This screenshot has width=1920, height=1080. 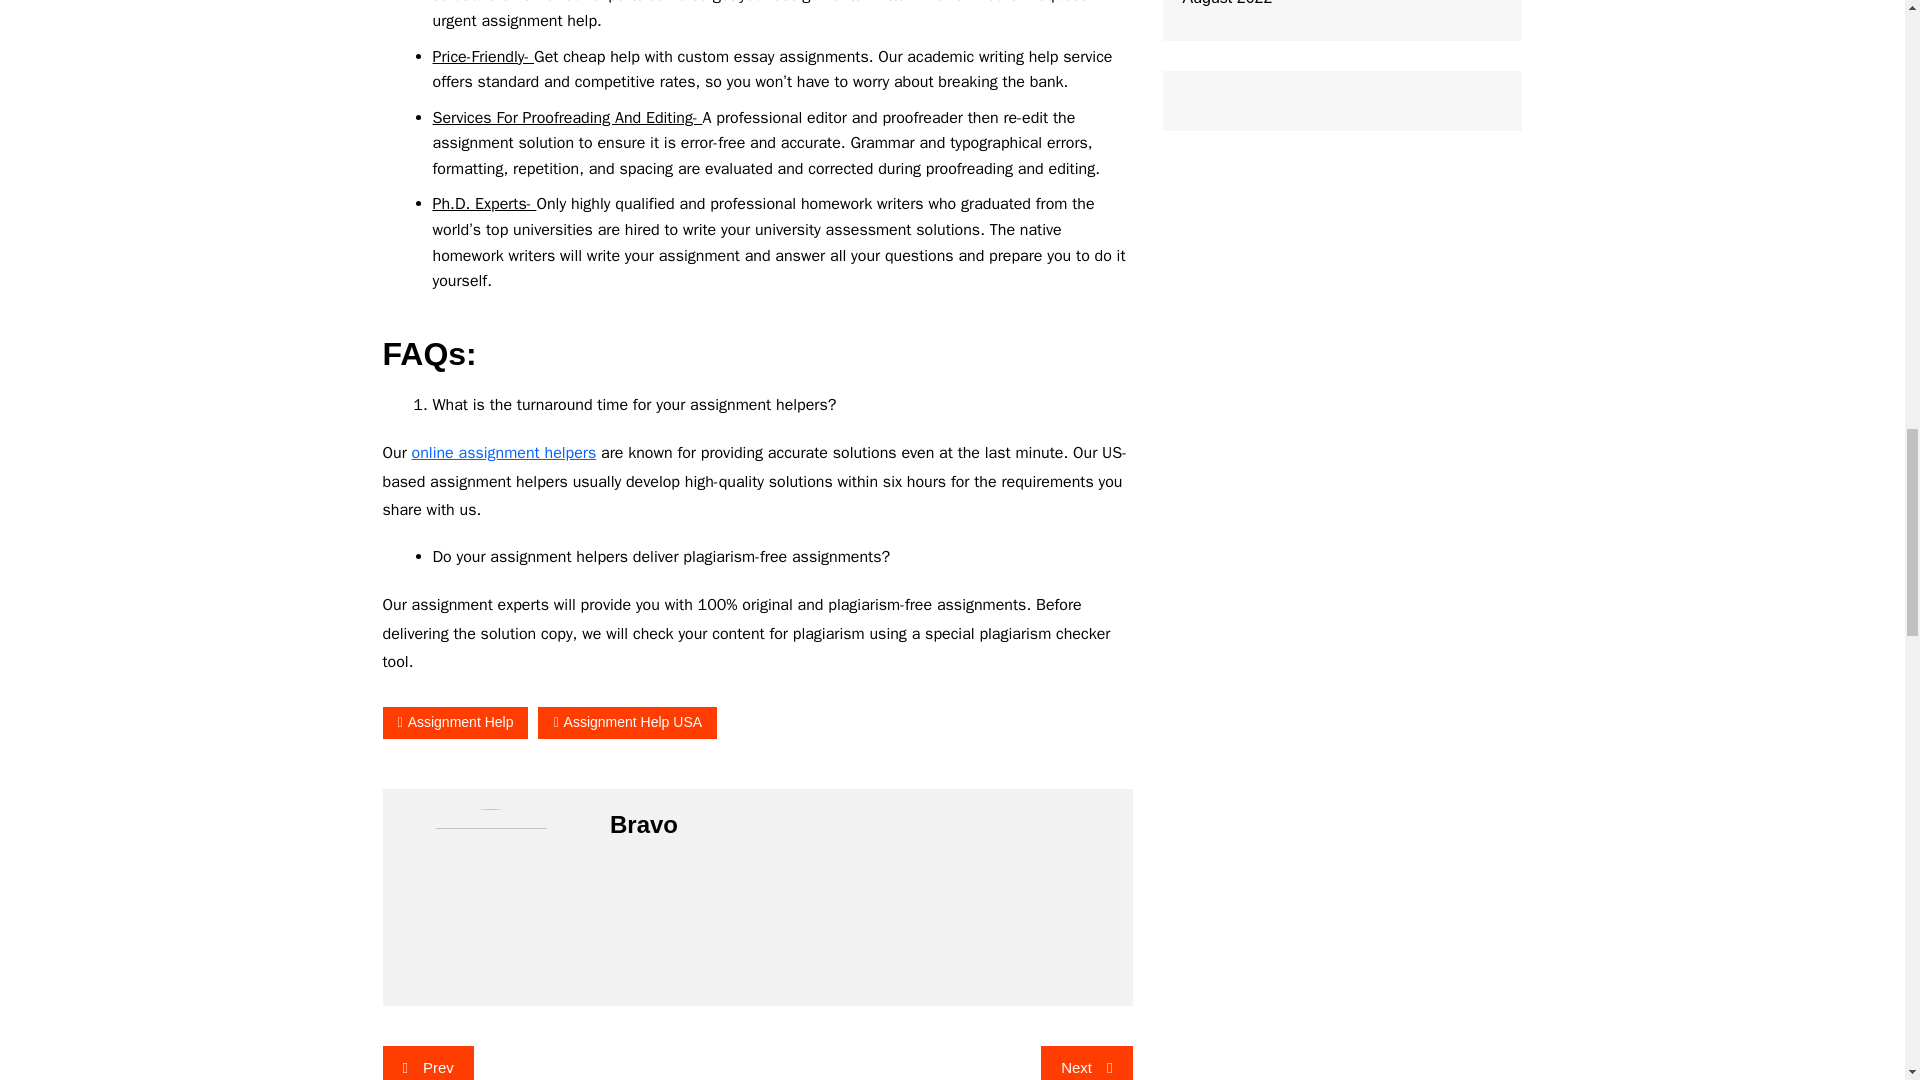 What do you see at coordinates (427, 1063) in the screenshot?
I see `Prev` at bounding box center [427, 1063].